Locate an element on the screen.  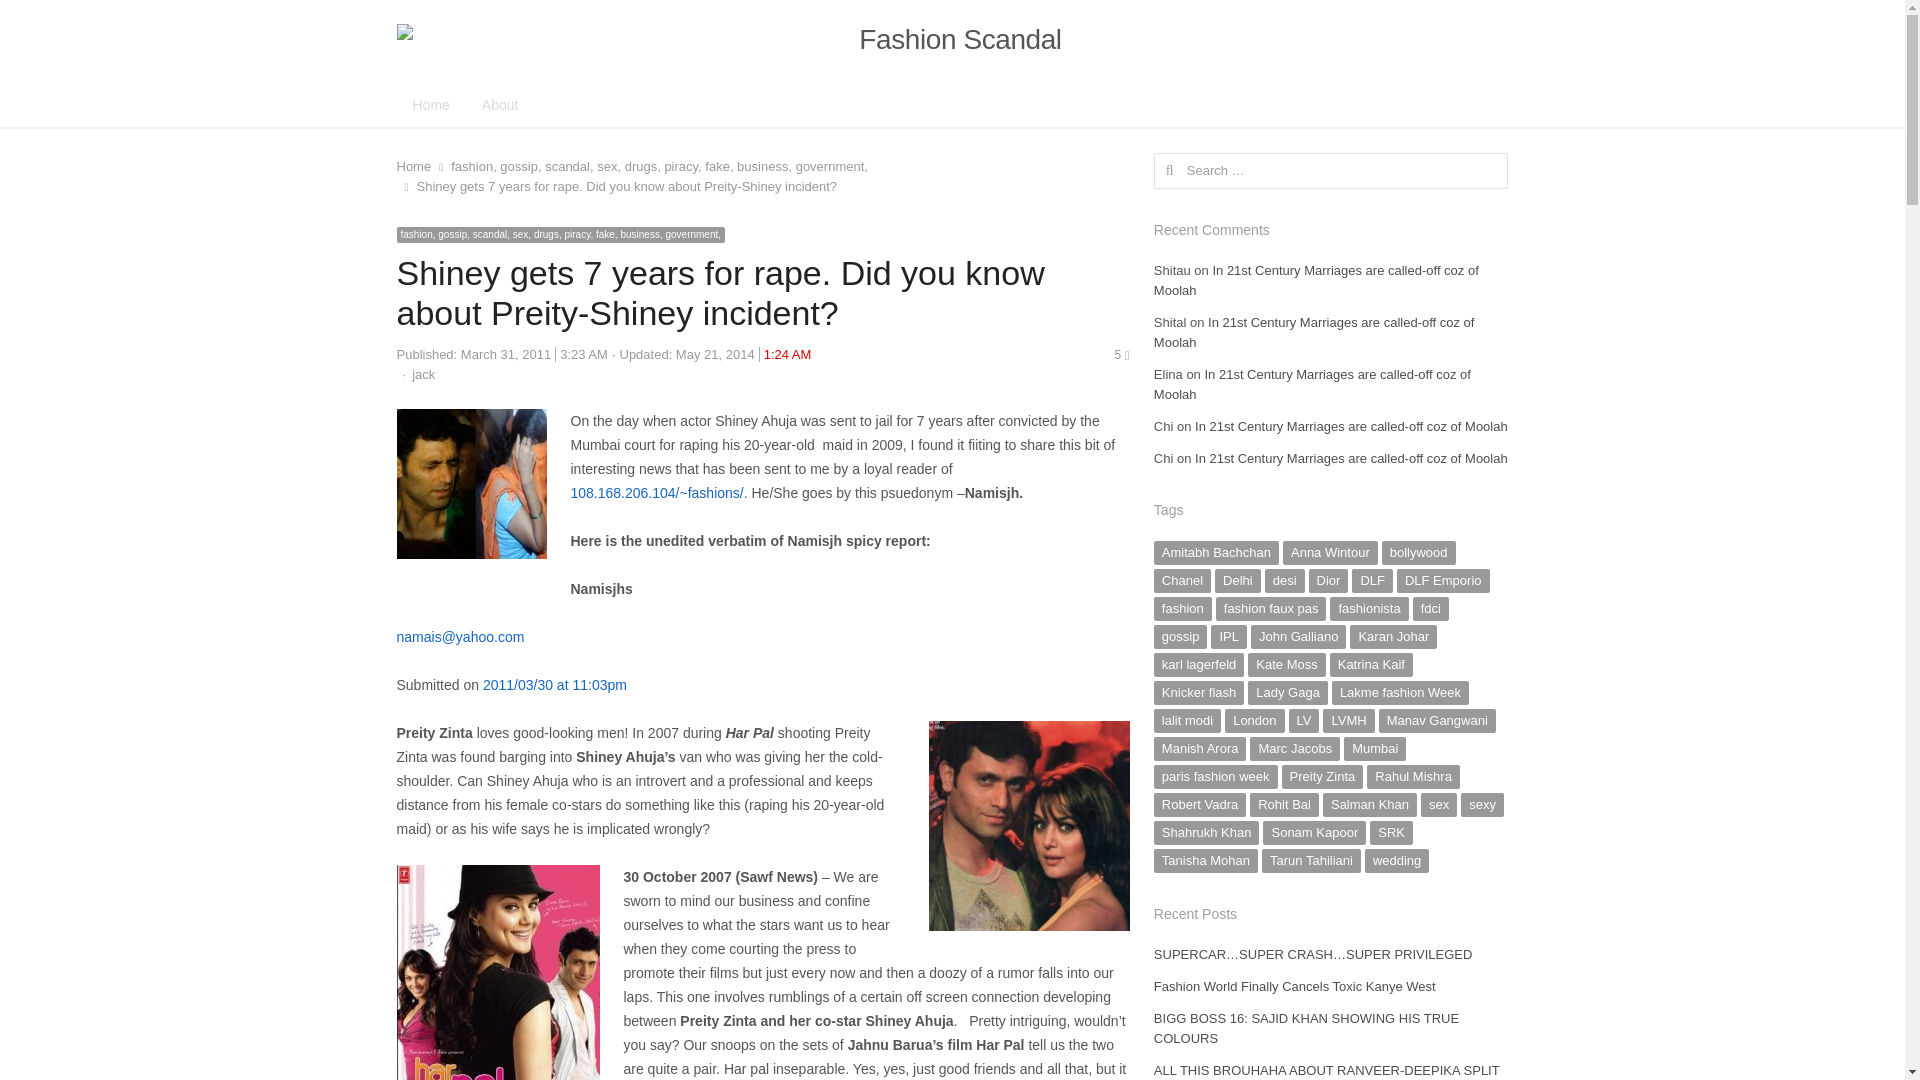
About is located at coordinates (500, 104).